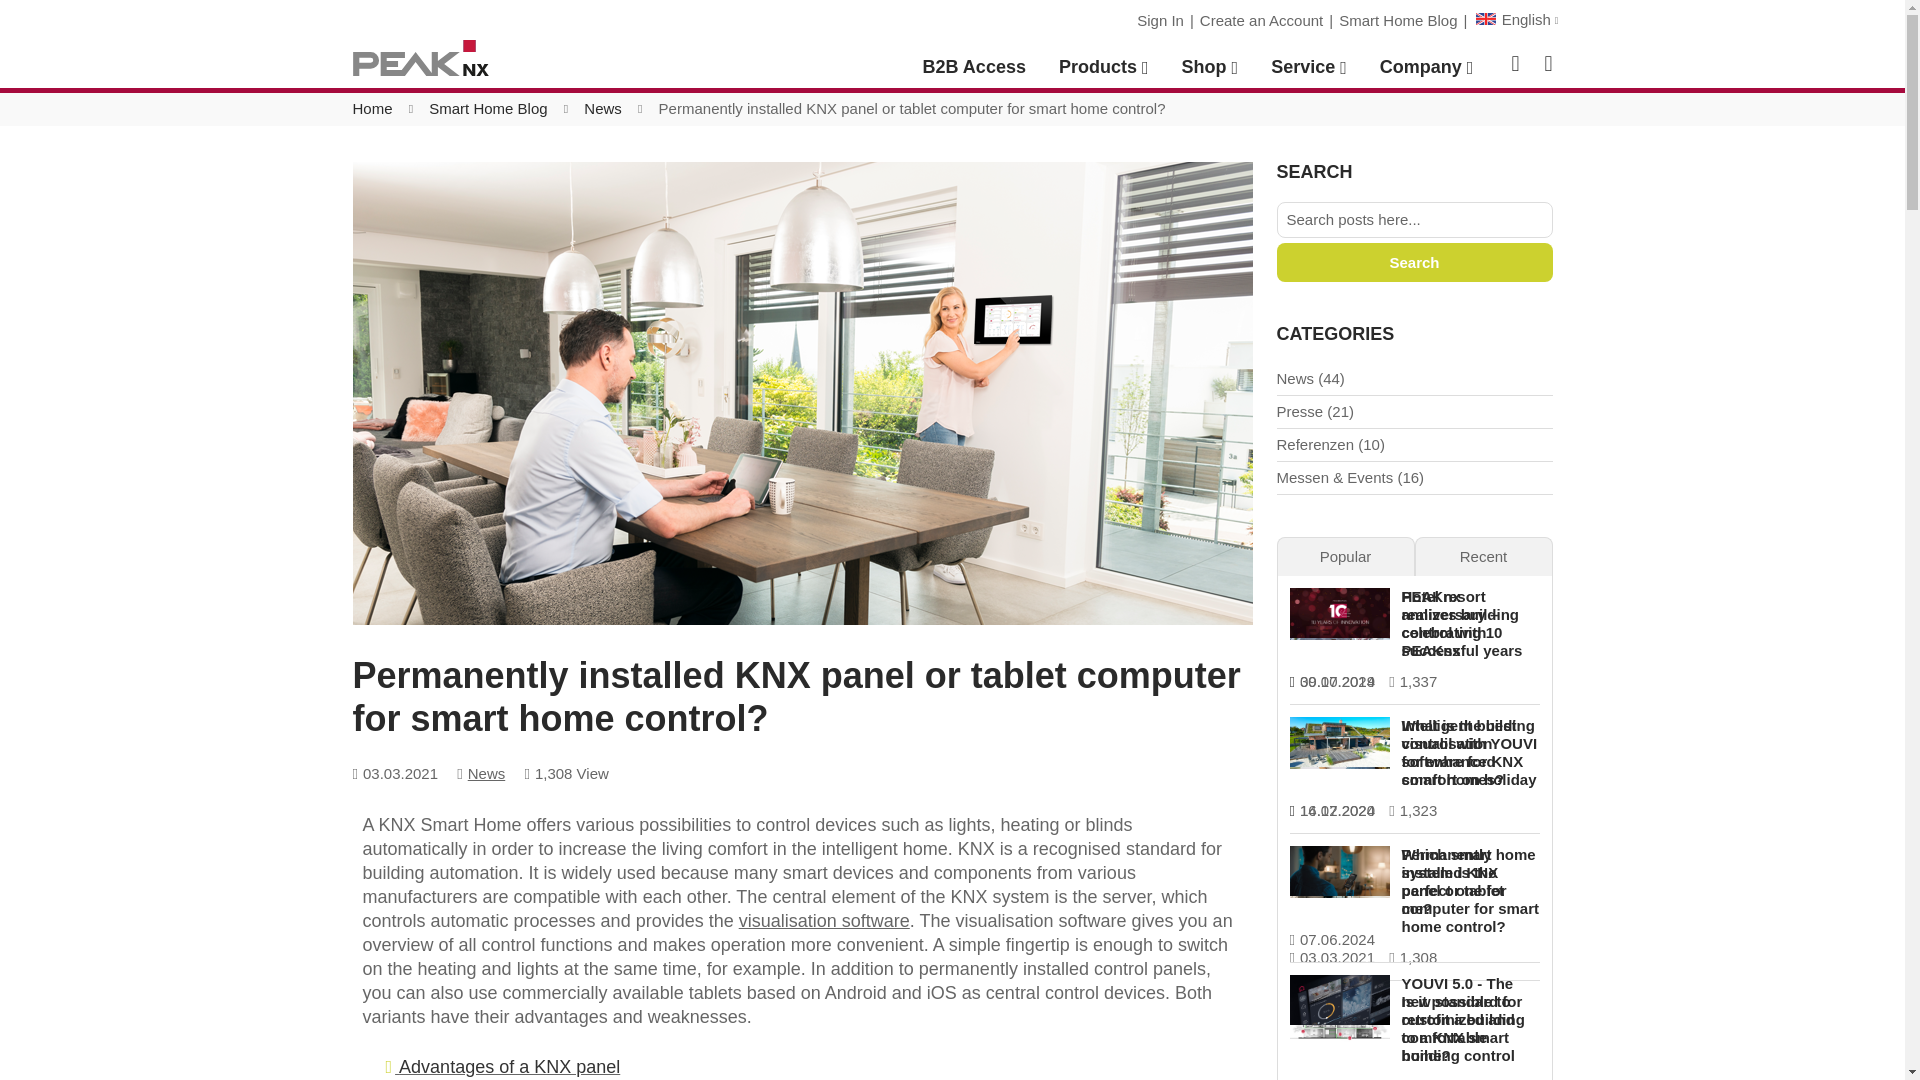 The height and width of the screenshot is (1080, 1920). I want to click on Smart Home Blog, so click(1398, 20).